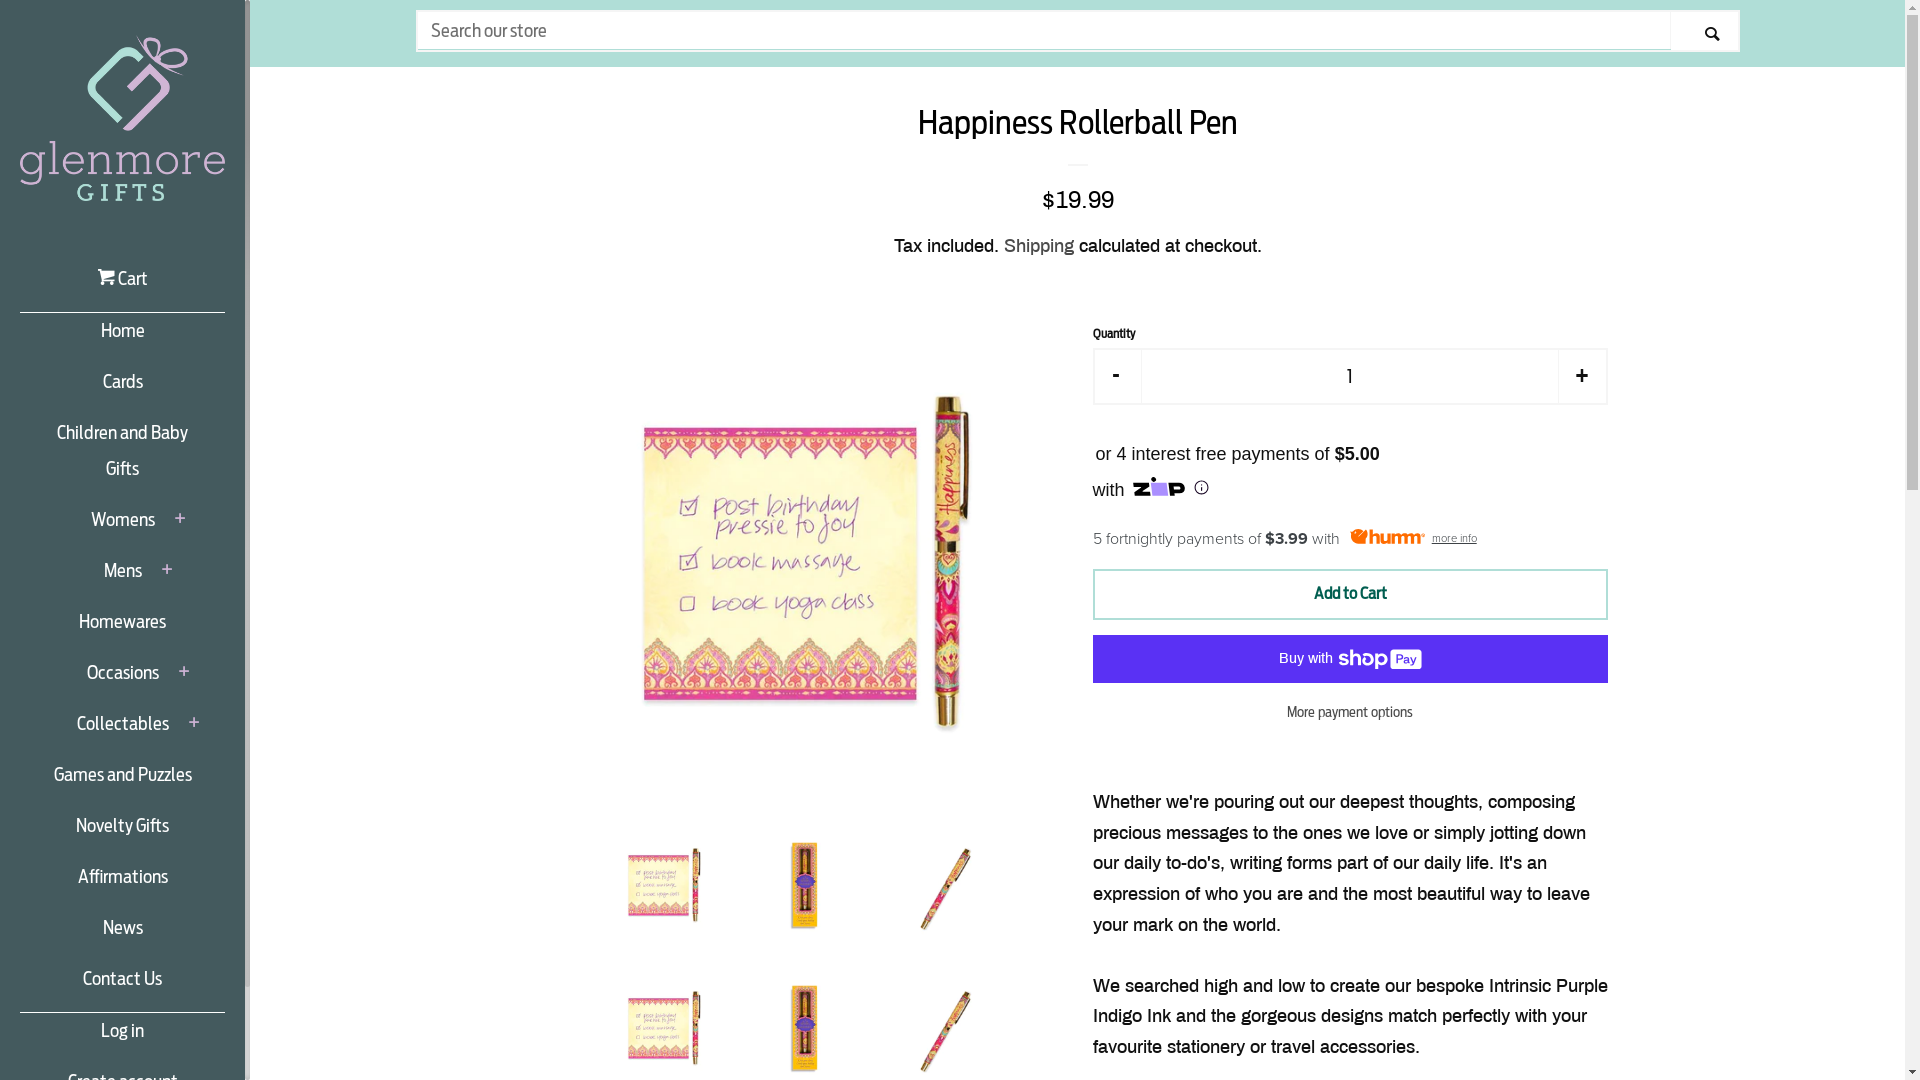 This screenshot has width=1920, height=1080. What do you see at coordinates (1039, 246) in the screenshot?
I see `Shipping` at bounding box center [1039, 246].